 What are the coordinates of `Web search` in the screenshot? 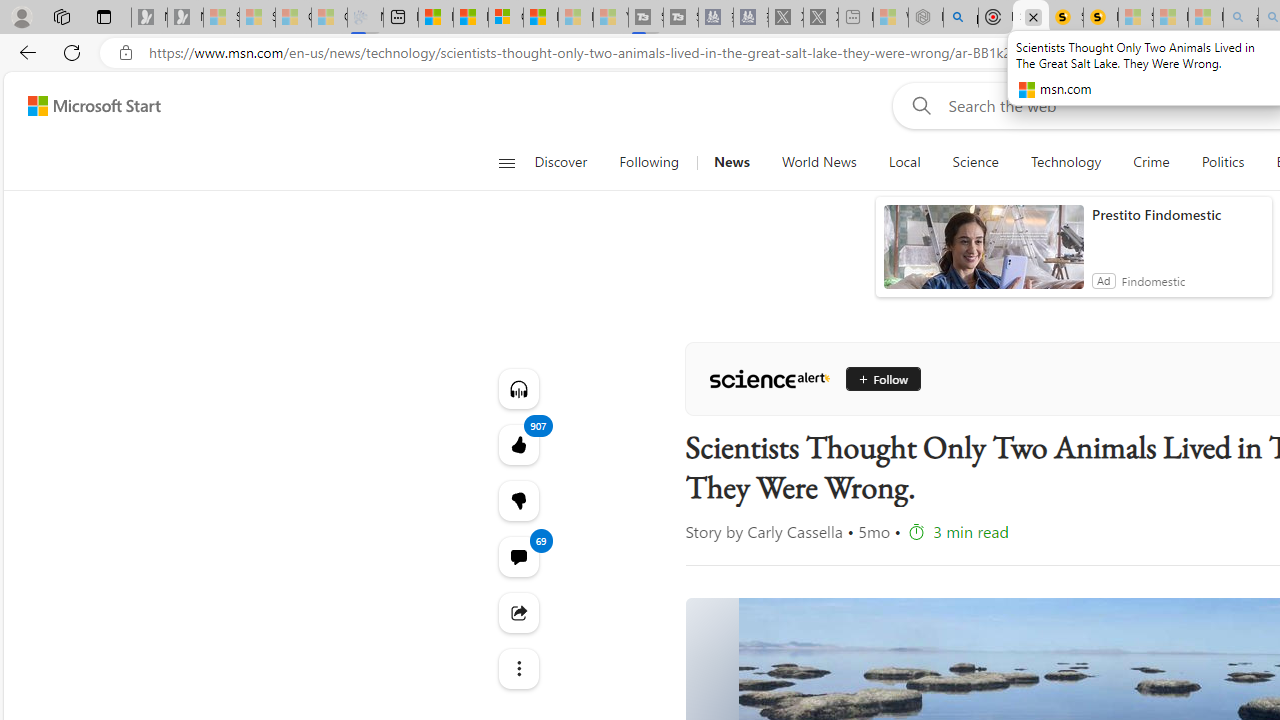 It's located at (918, 105).